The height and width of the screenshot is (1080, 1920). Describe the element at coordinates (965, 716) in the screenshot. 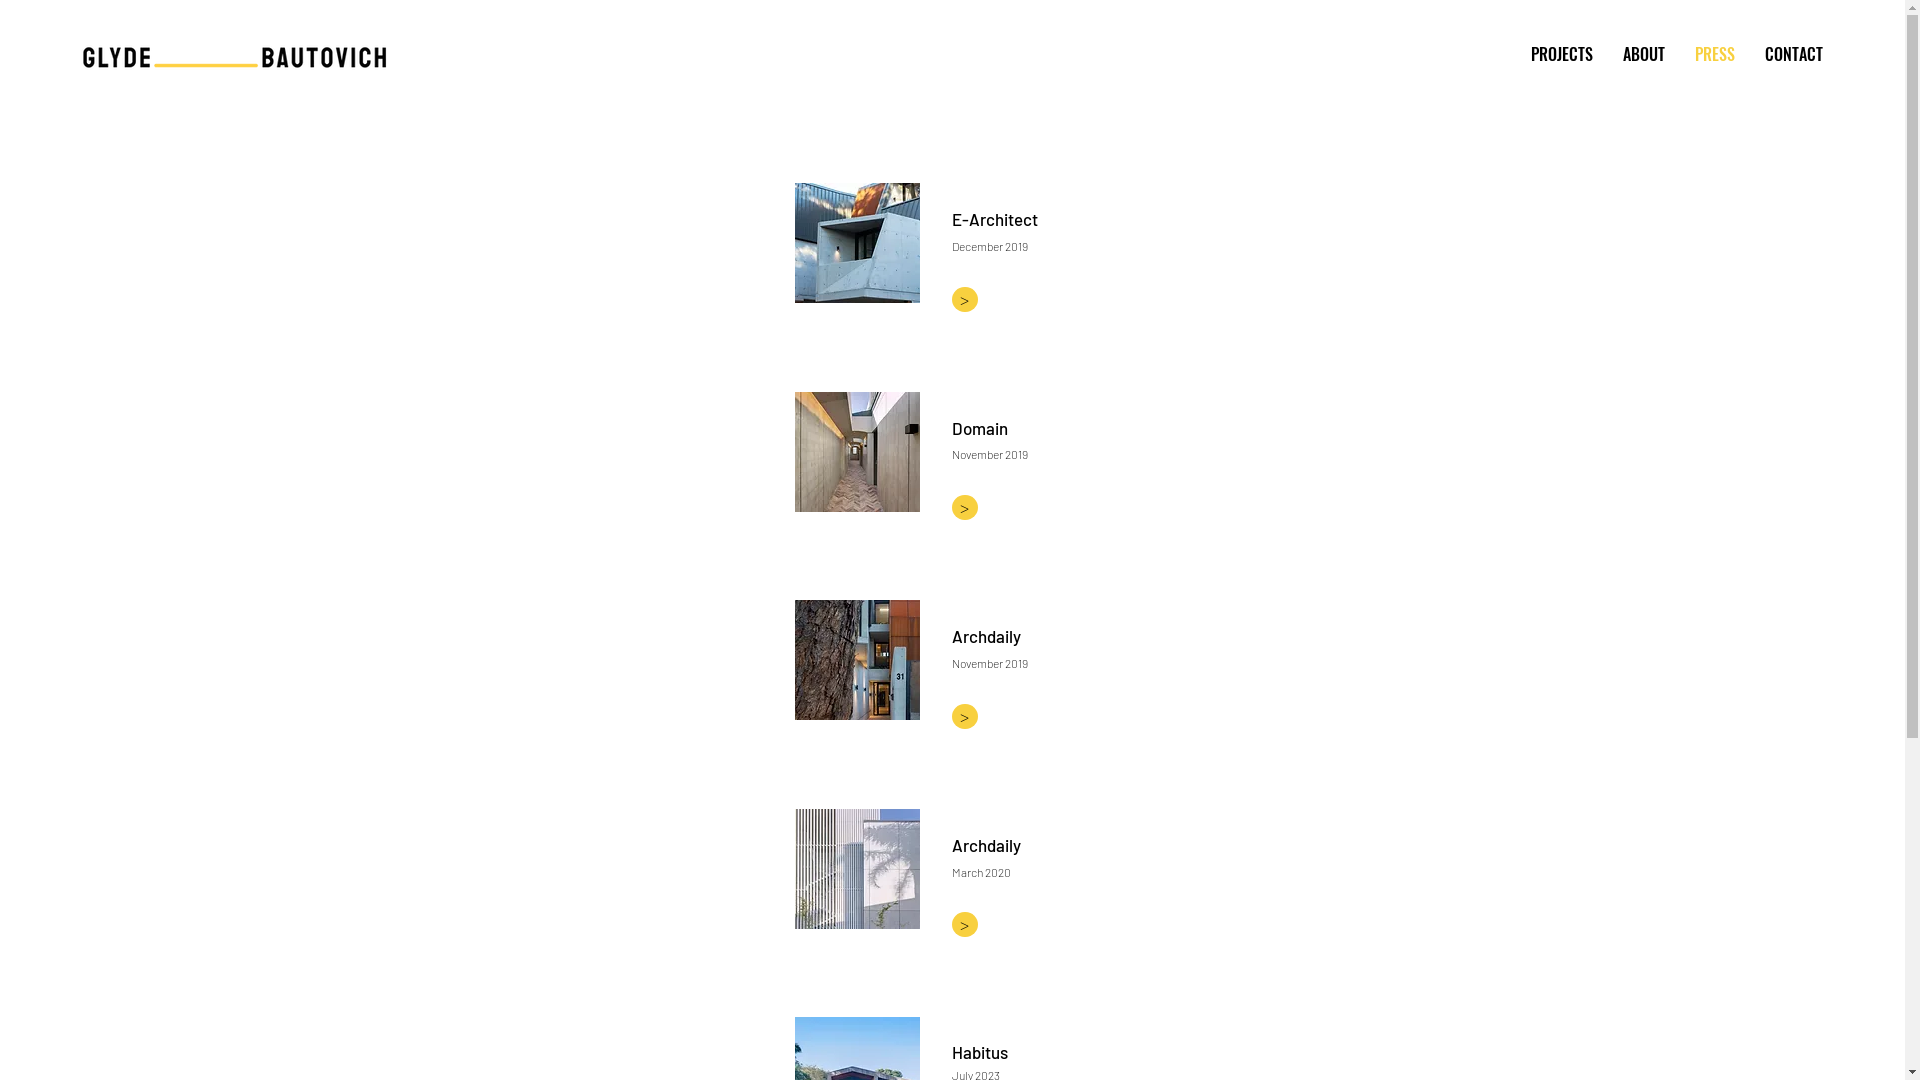

I see `>` at that location.